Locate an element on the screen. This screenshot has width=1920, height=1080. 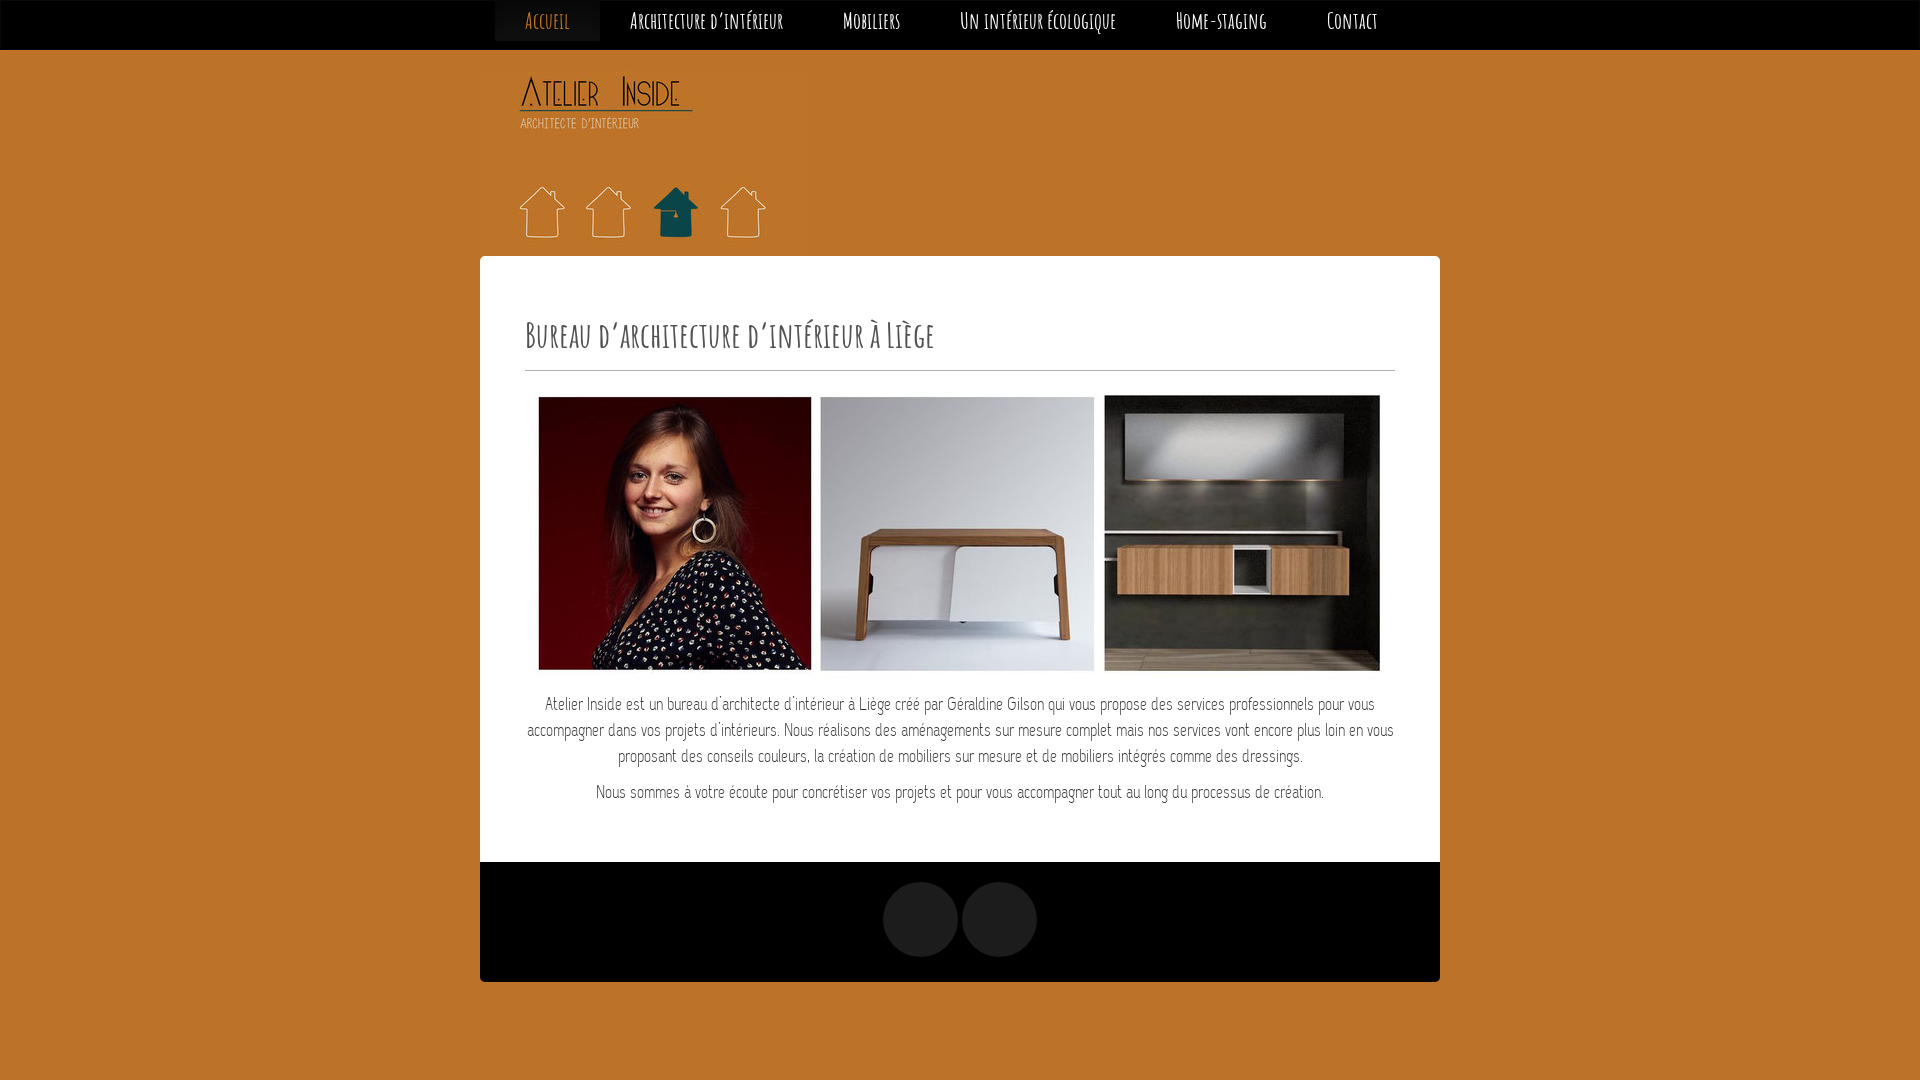
Accueil is located at coordinates (548, 21).